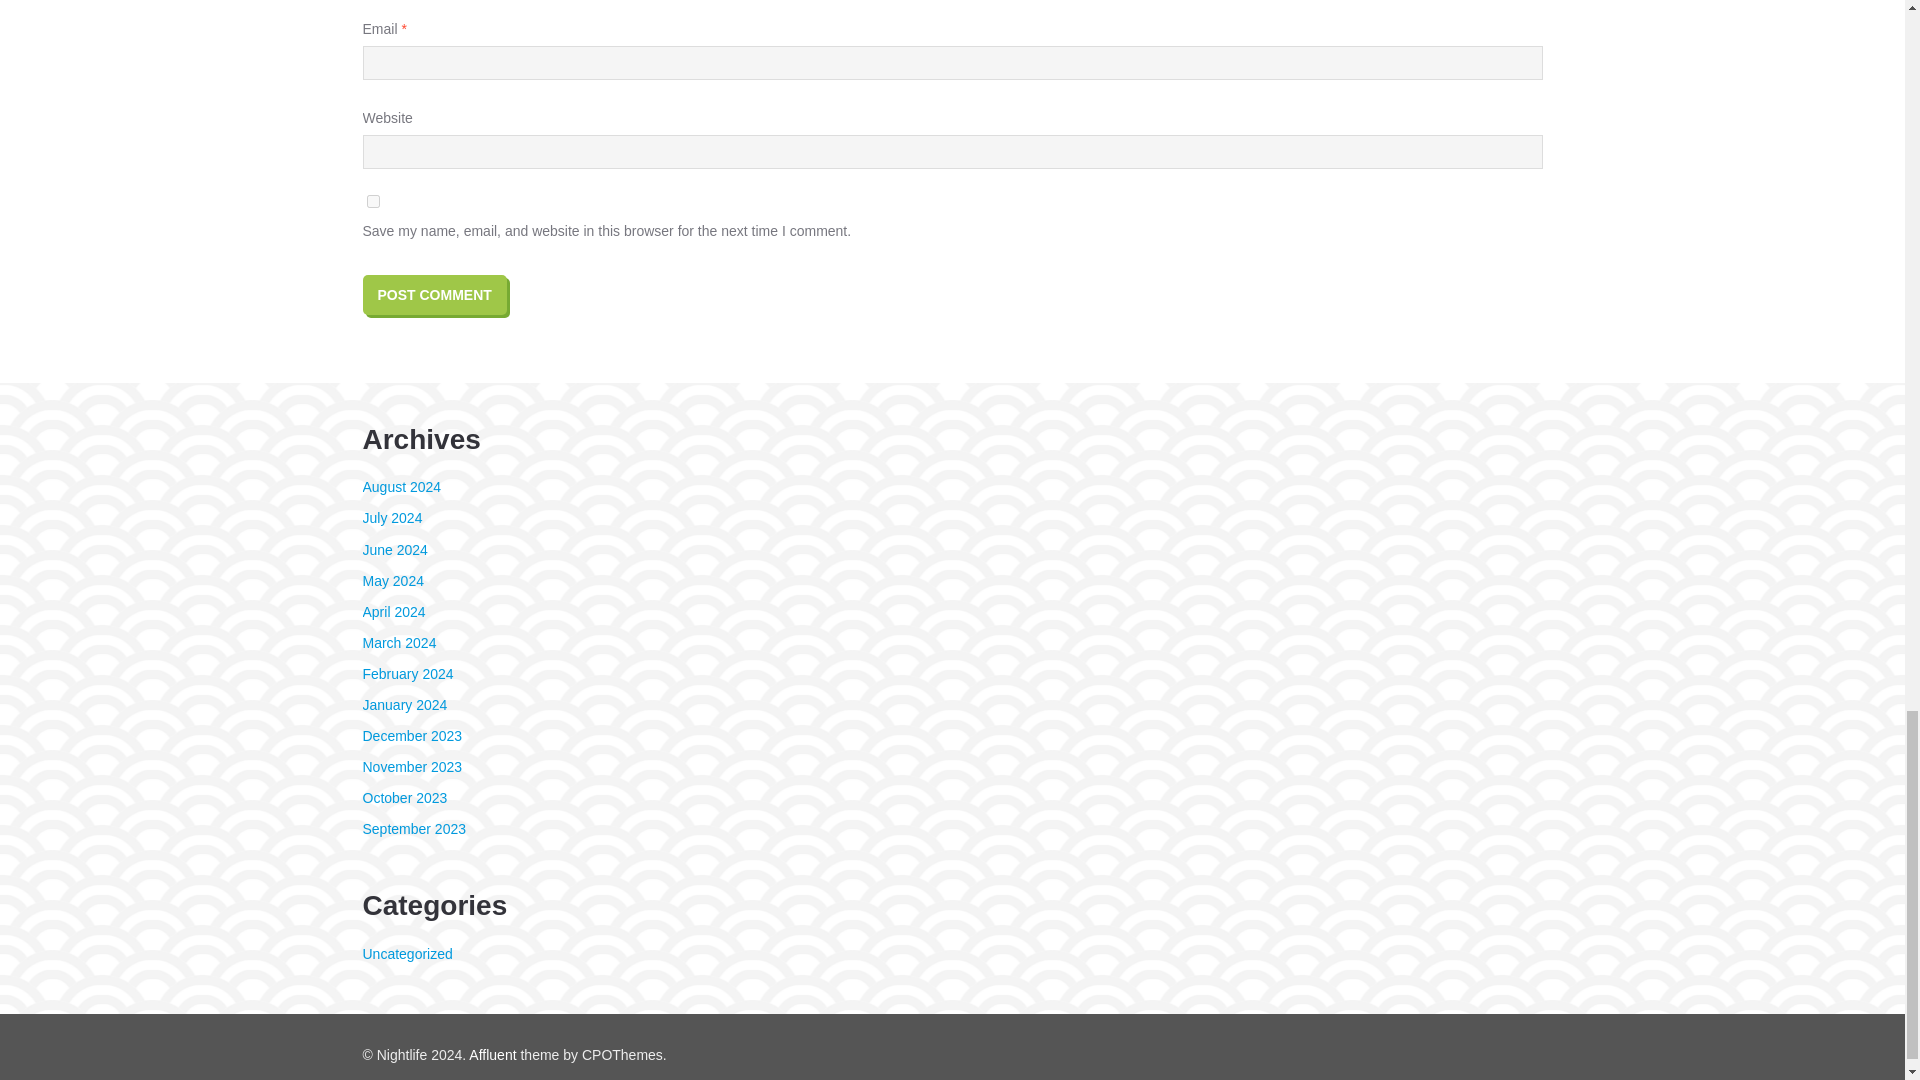 This screenshot has width=1920, height=1080. What do you see at coordinates (402, 486) in the screenshot?
I see `August 2024` at bounding box center [402, 486].